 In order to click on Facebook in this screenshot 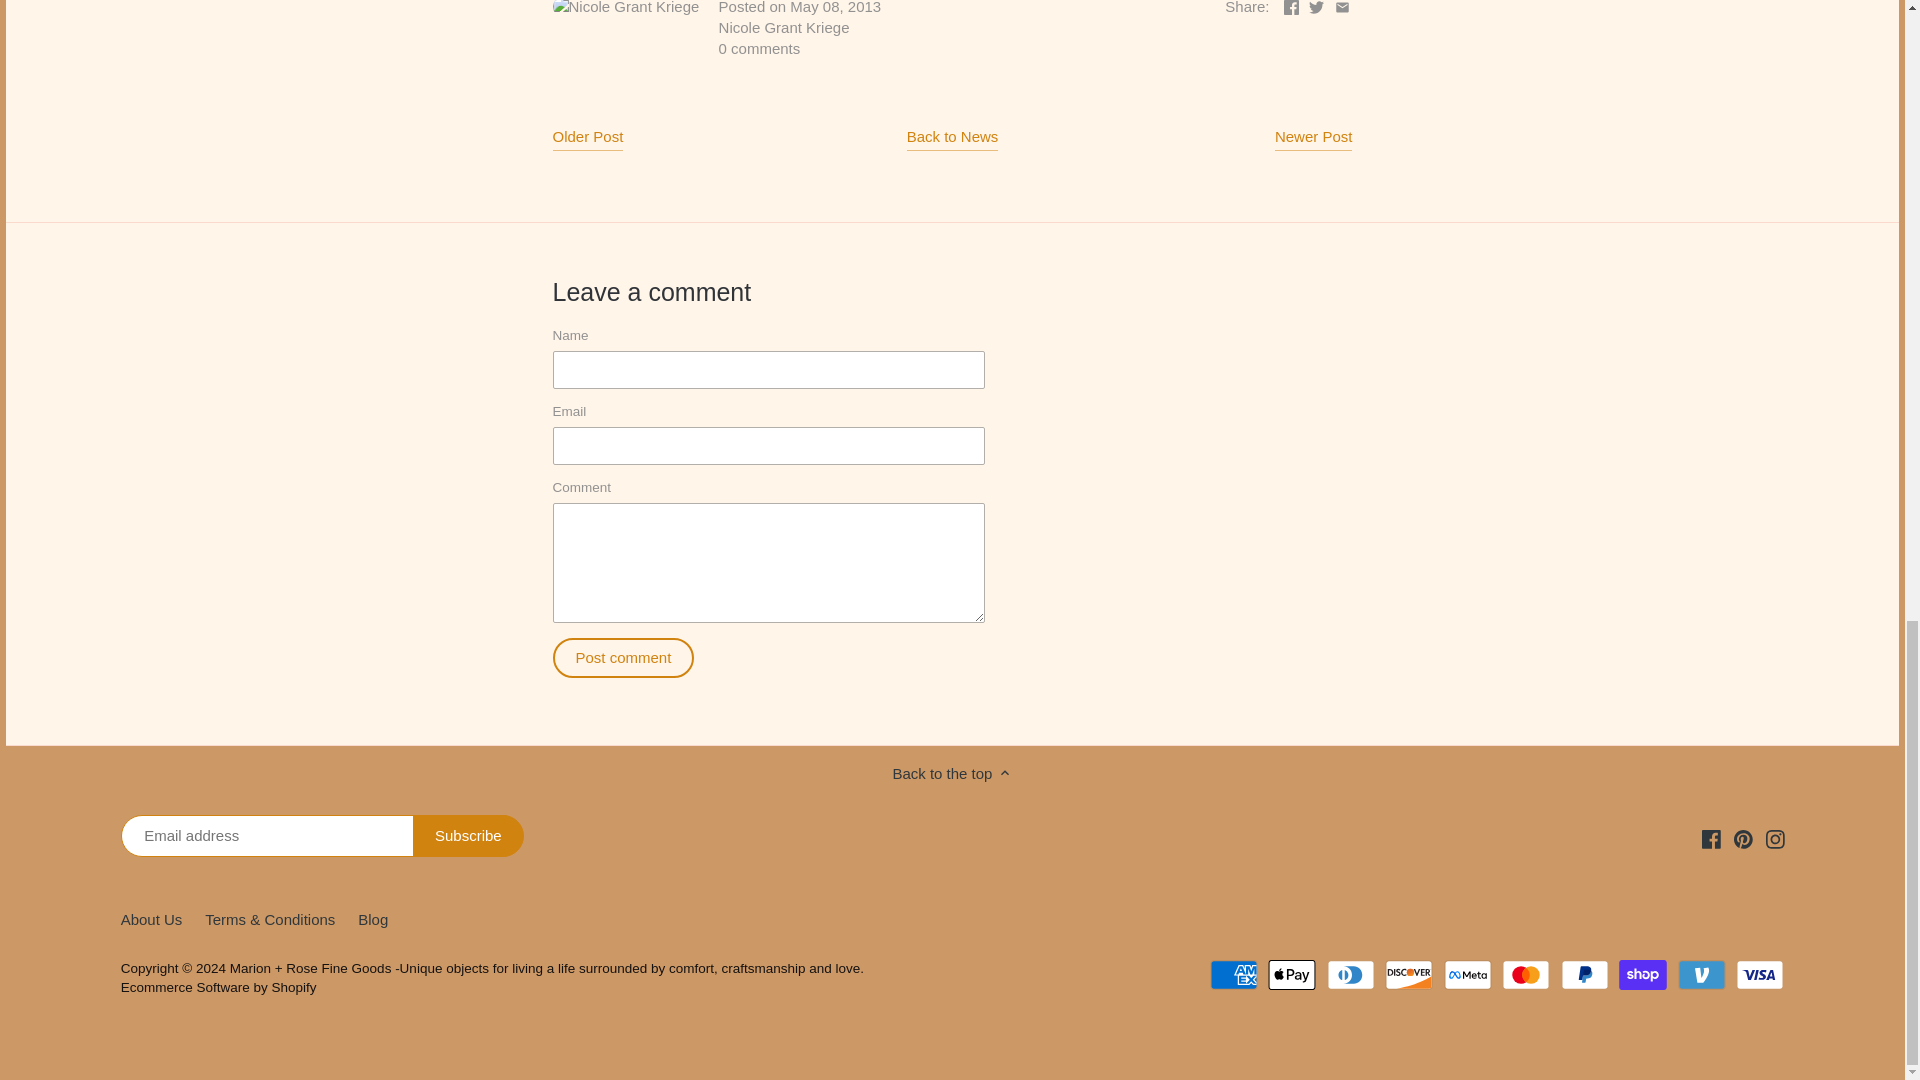, I will do `click(1710, 838)`.